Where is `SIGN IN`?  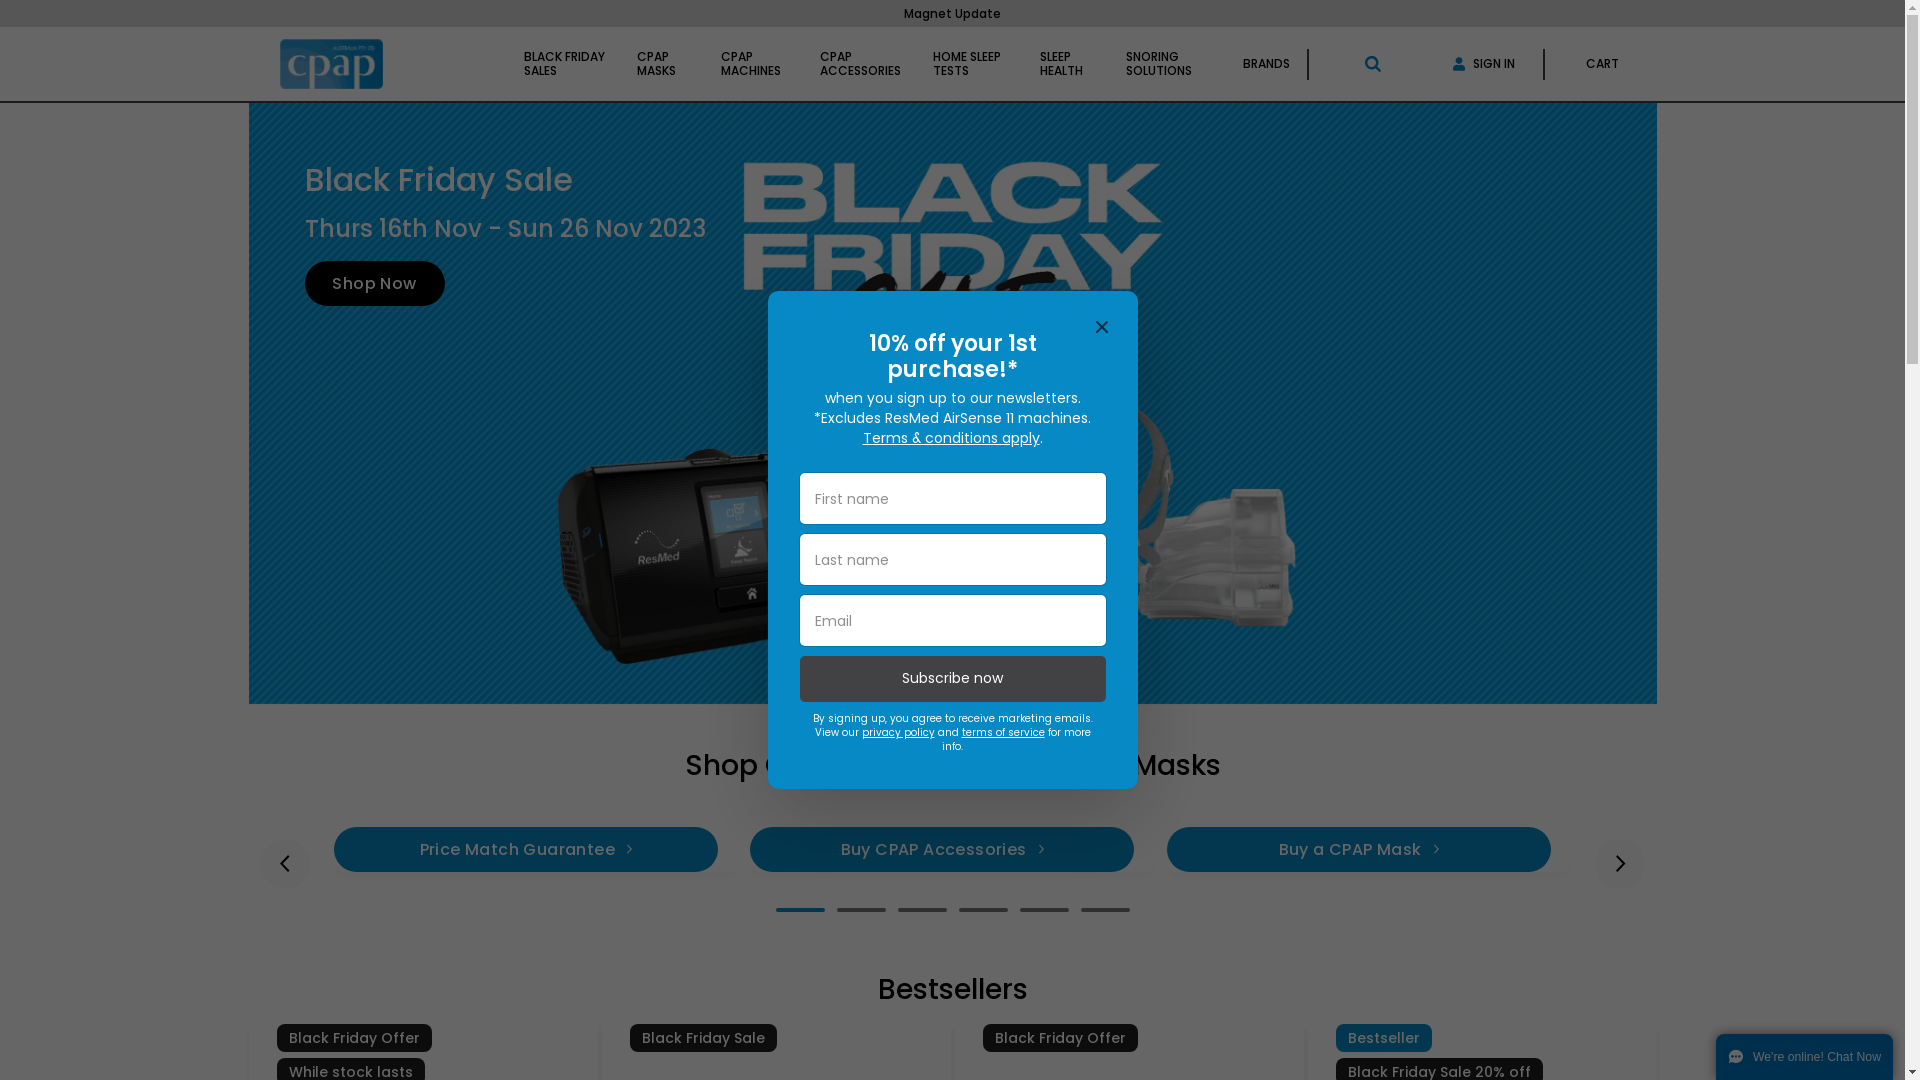
SIGN IN is located at coordinates (1483, 64).